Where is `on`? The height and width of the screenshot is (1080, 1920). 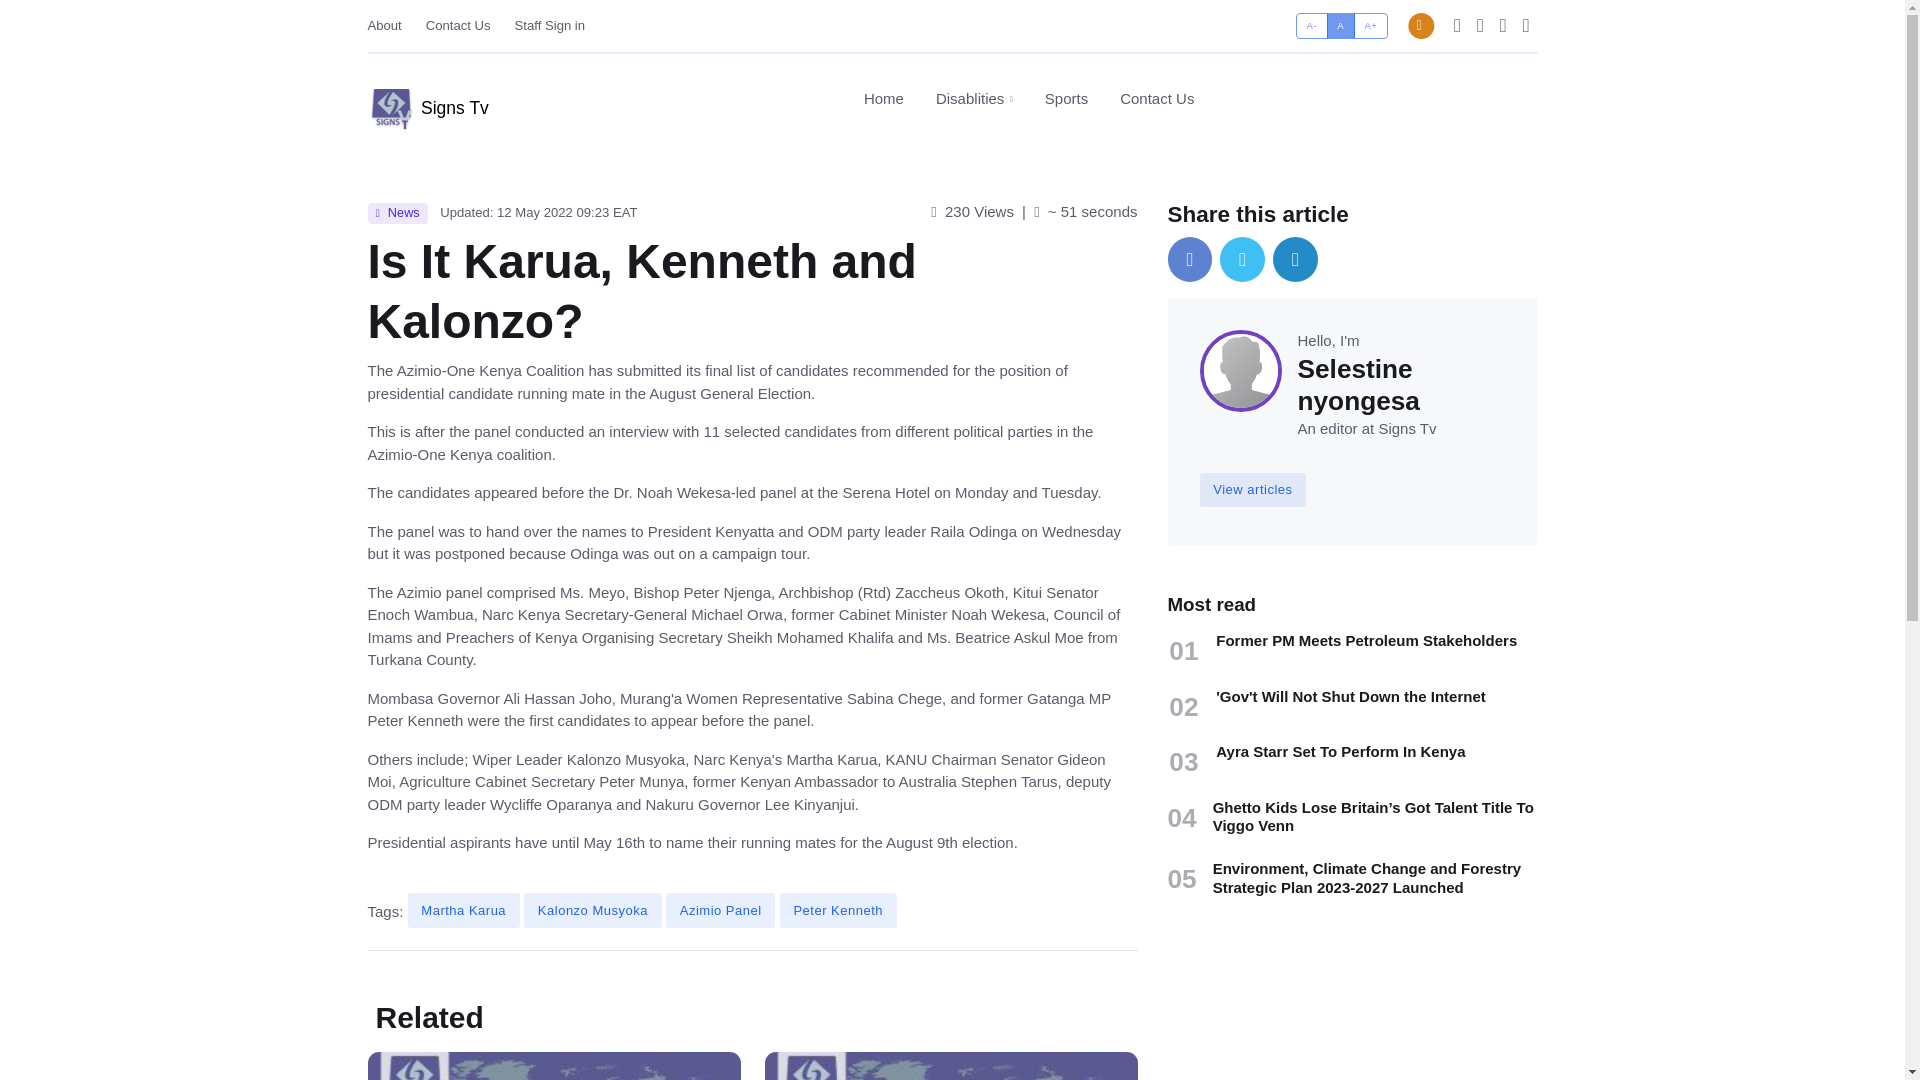
on is located at coordinates (1302, 18).